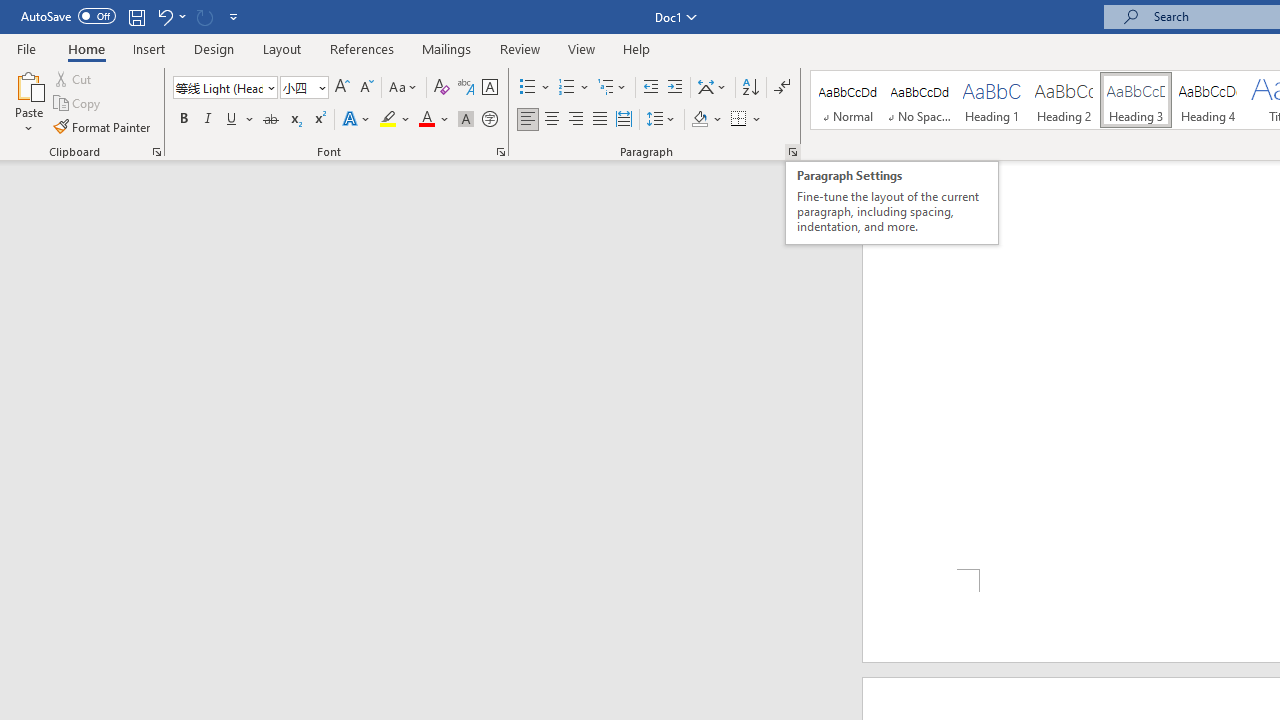 The height and width of the screenshot is (720, 1280). Describe the element at coordinates (466, 120) in the screenshot. I see `Character Shading` at that location.